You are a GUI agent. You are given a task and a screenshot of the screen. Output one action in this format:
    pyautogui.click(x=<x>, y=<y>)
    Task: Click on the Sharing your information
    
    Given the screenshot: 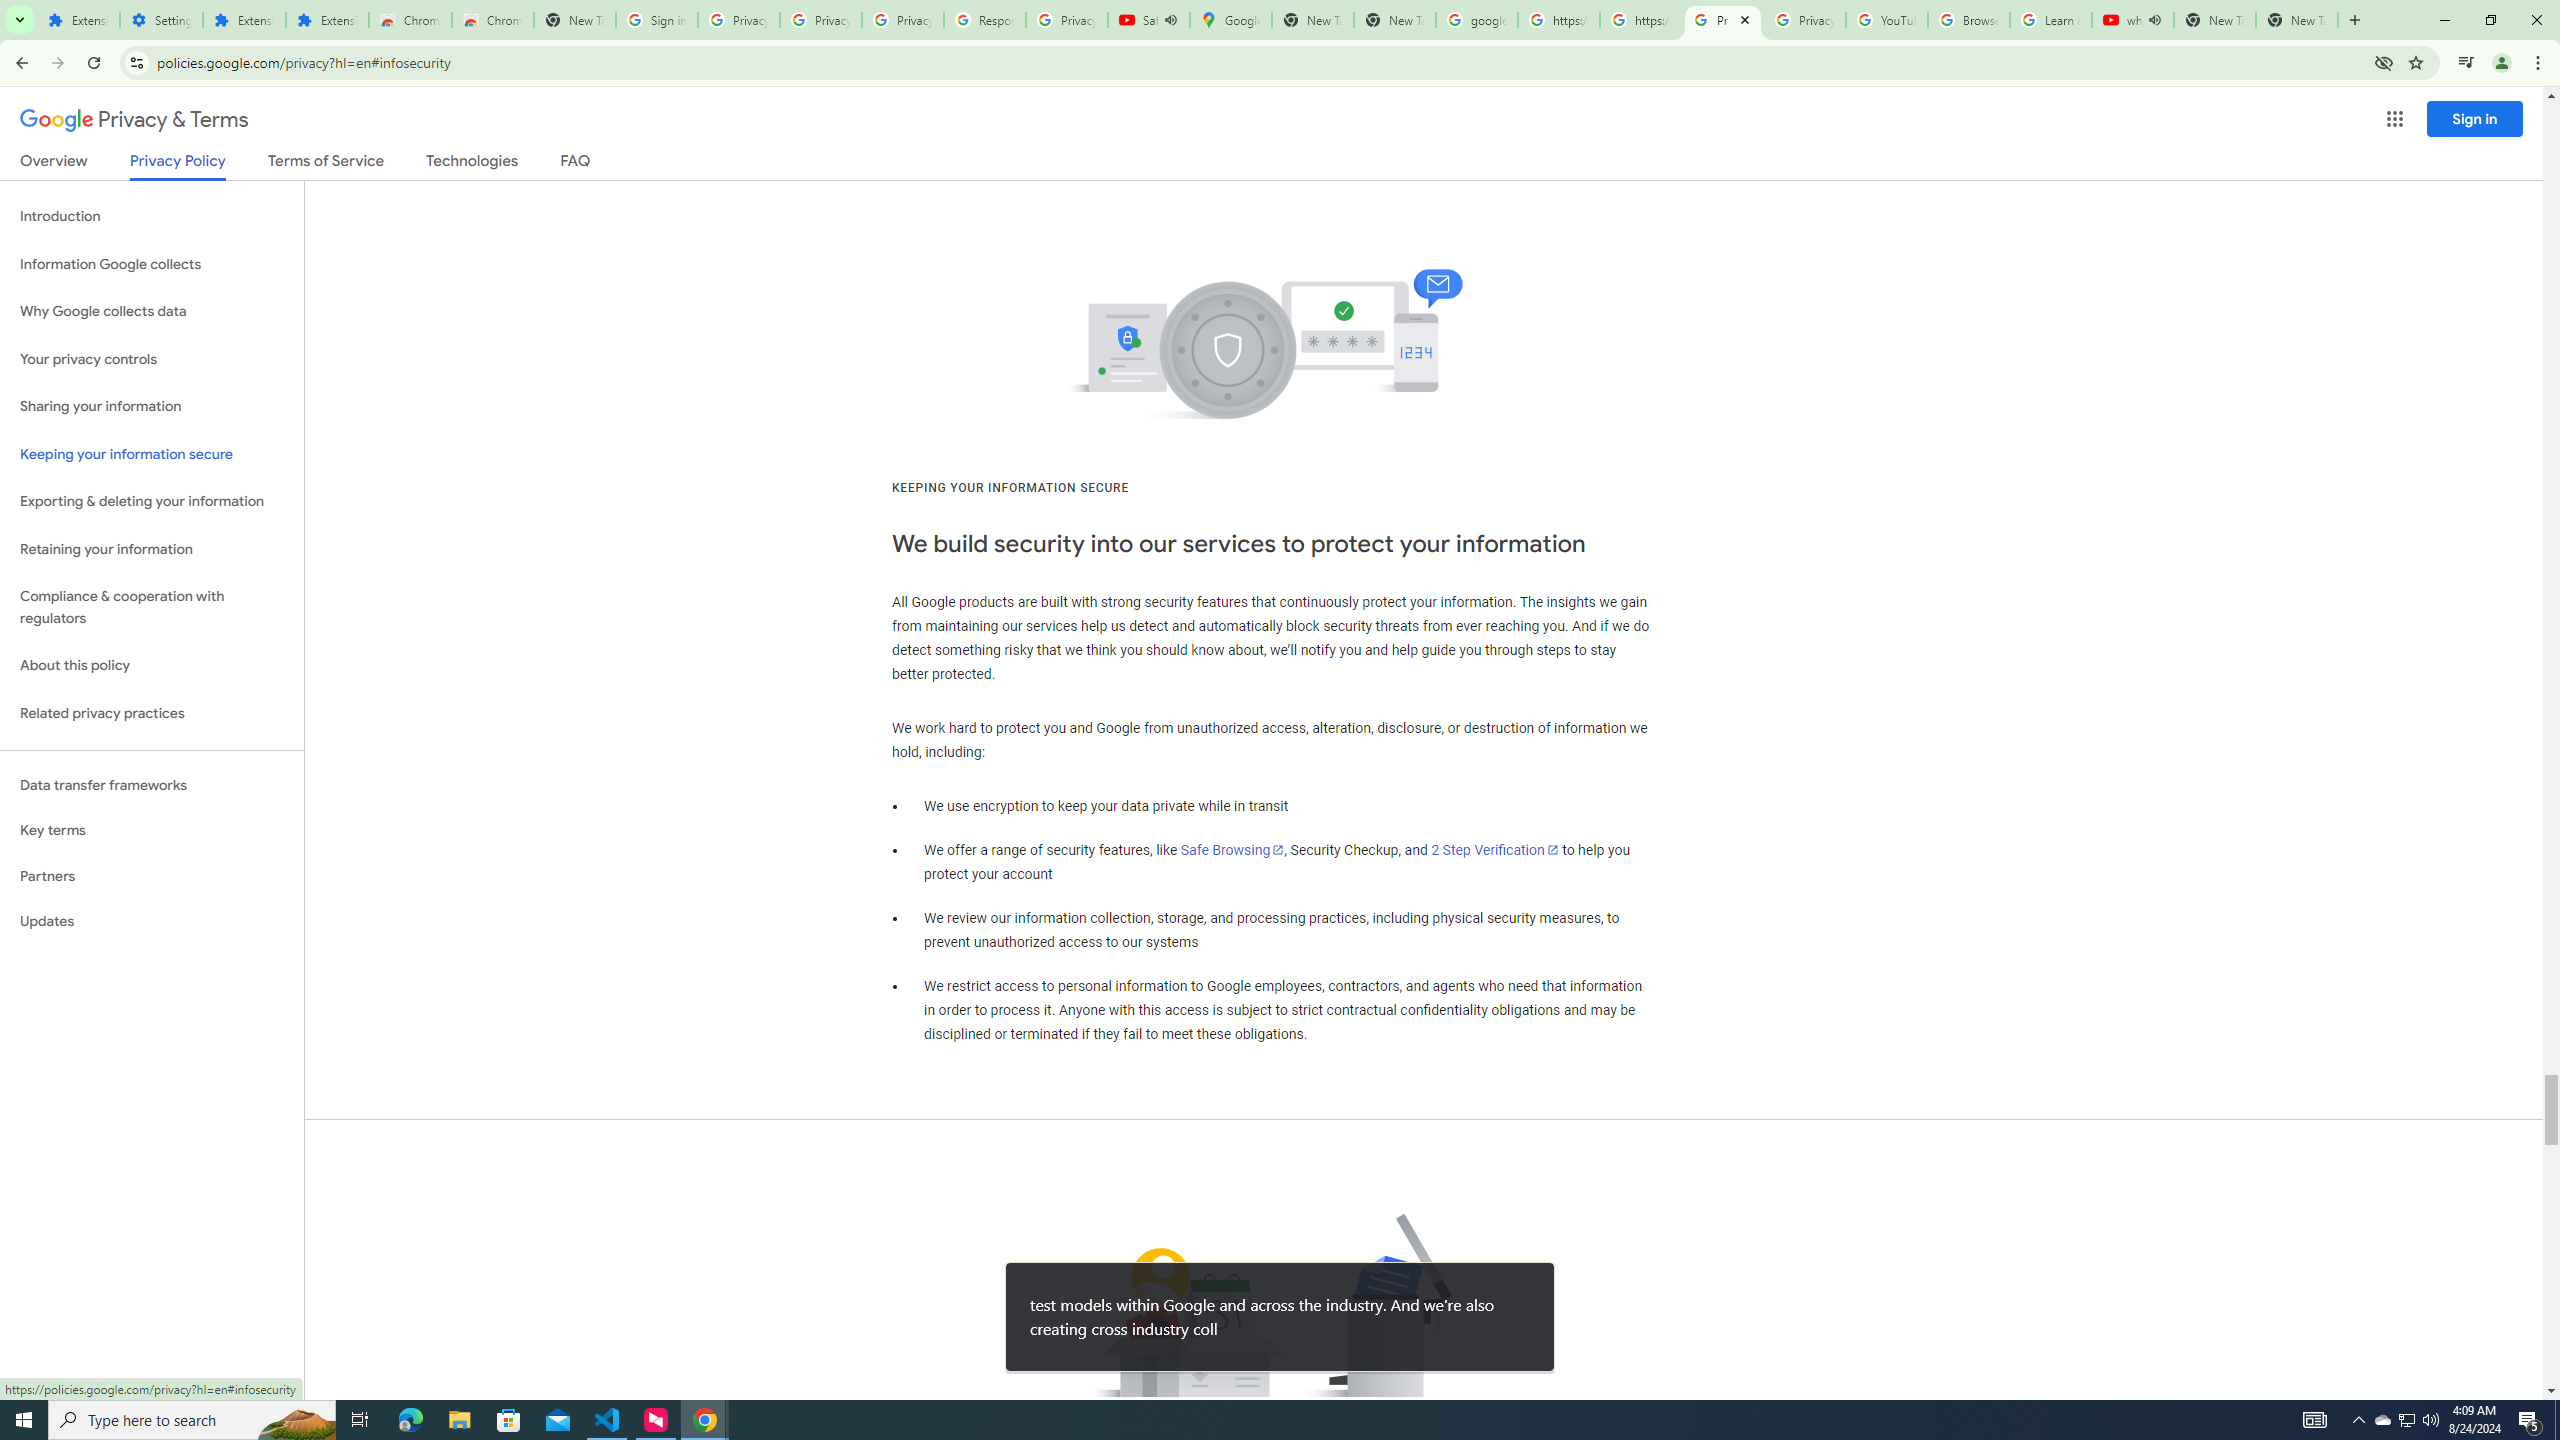 What is the action you would take?
    pyautogui.click(x=152, y=406)
    